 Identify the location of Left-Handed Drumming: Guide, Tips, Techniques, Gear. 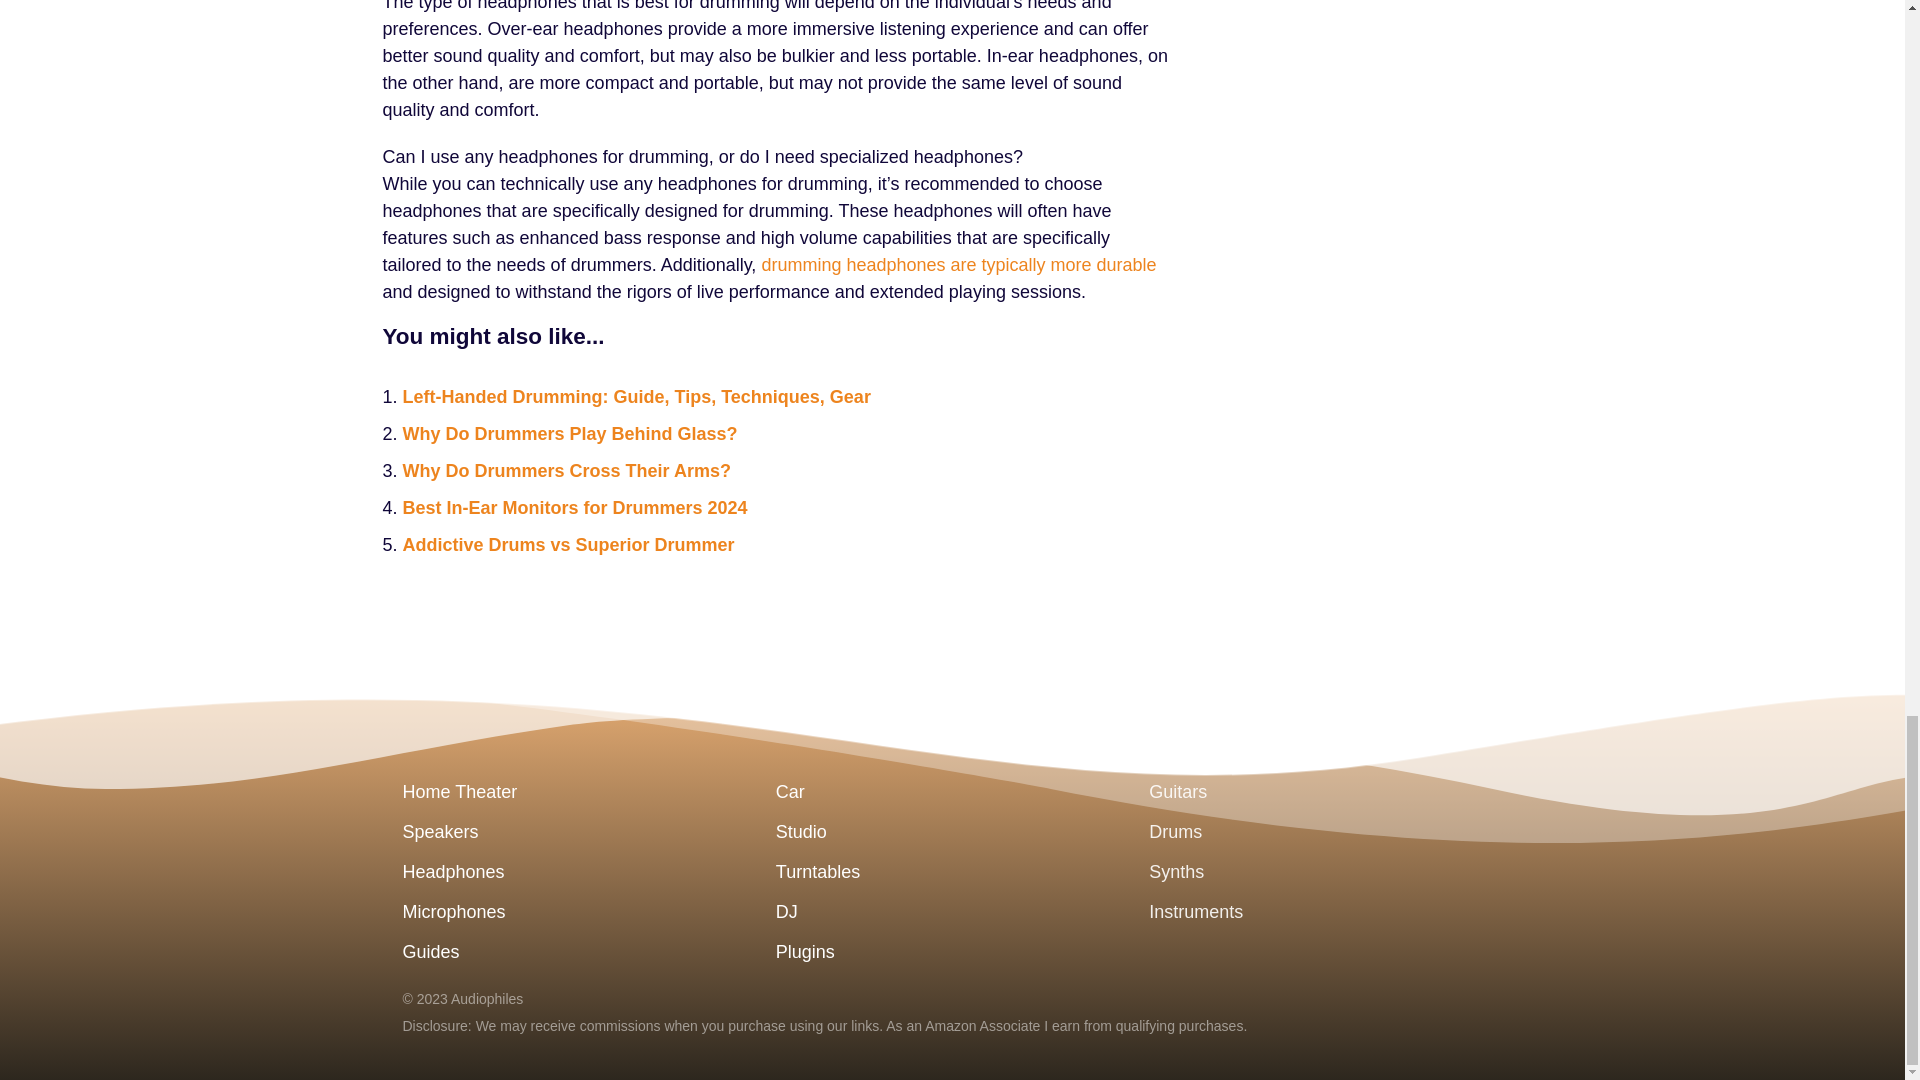
(635, 396).